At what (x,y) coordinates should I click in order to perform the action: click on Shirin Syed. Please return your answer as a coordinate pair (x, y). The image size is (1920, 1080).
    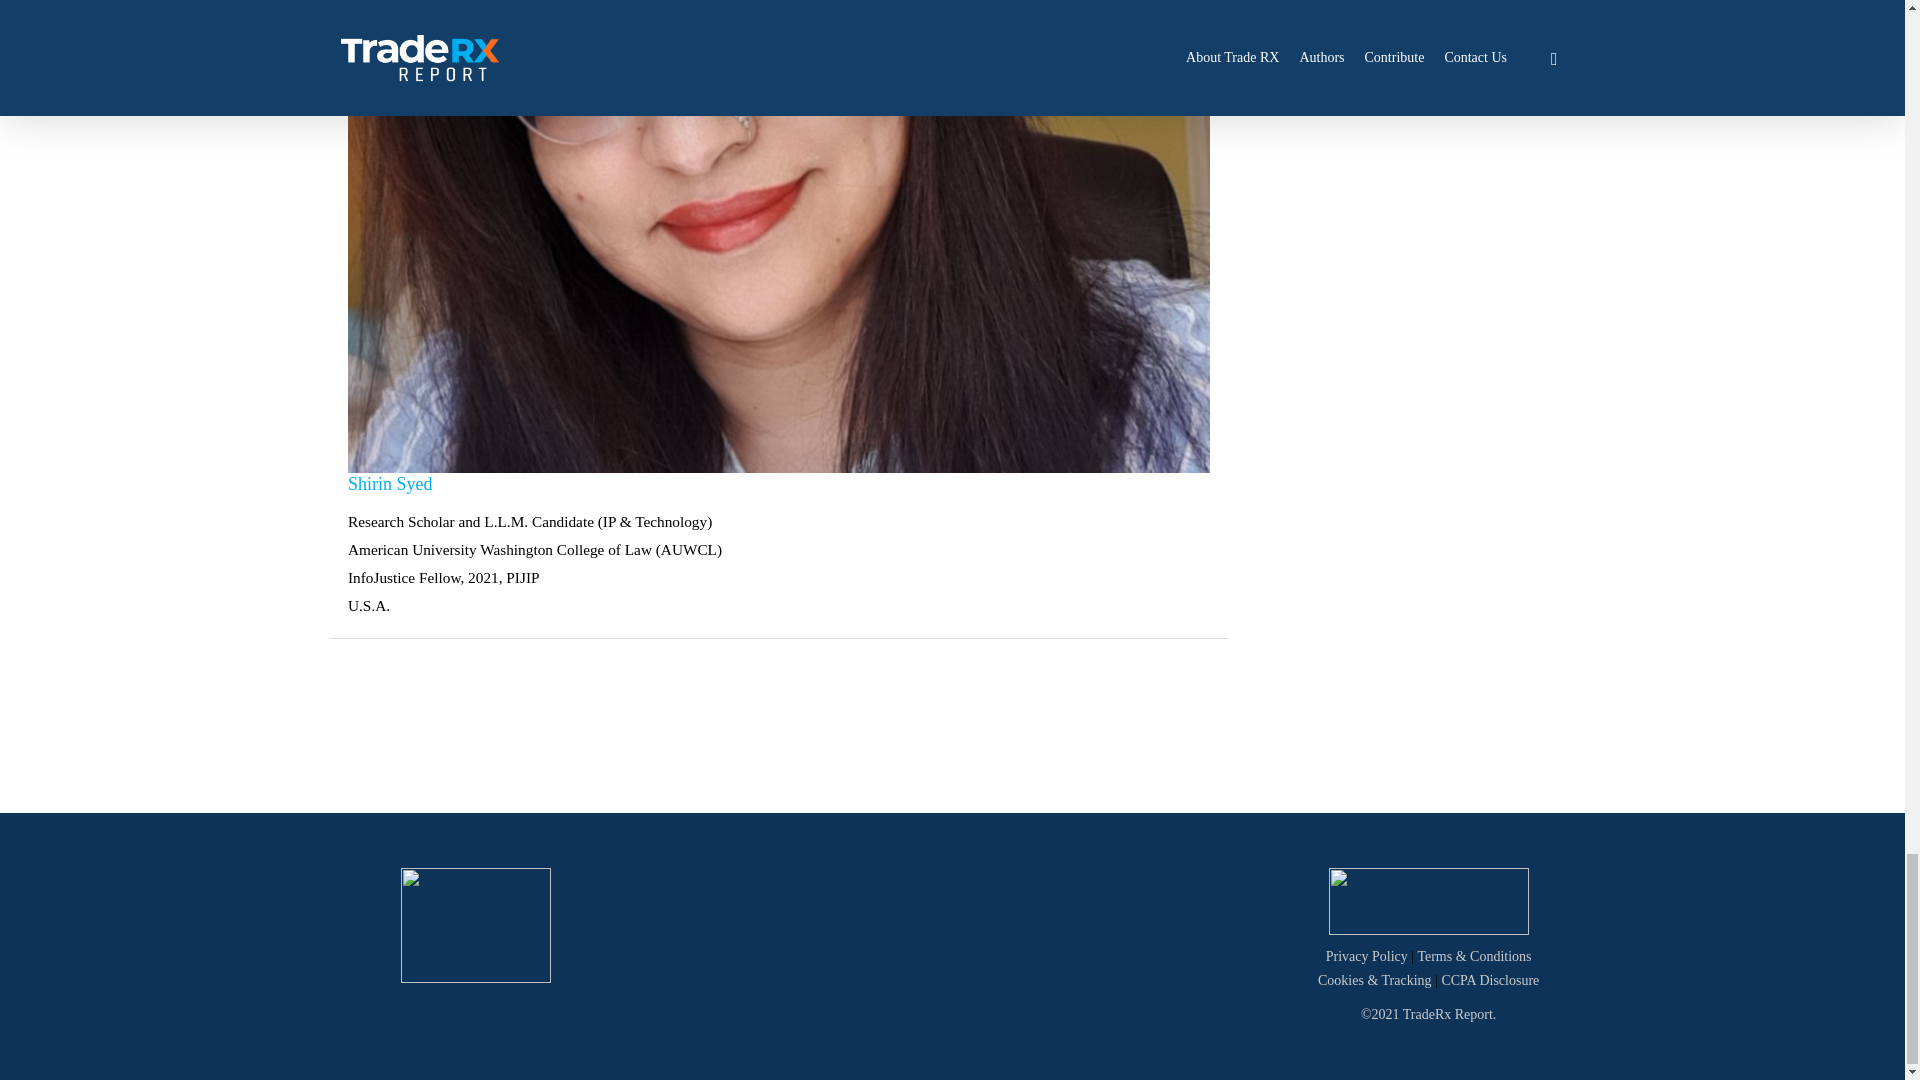
    Looking at the image, I should click on (390, 483).